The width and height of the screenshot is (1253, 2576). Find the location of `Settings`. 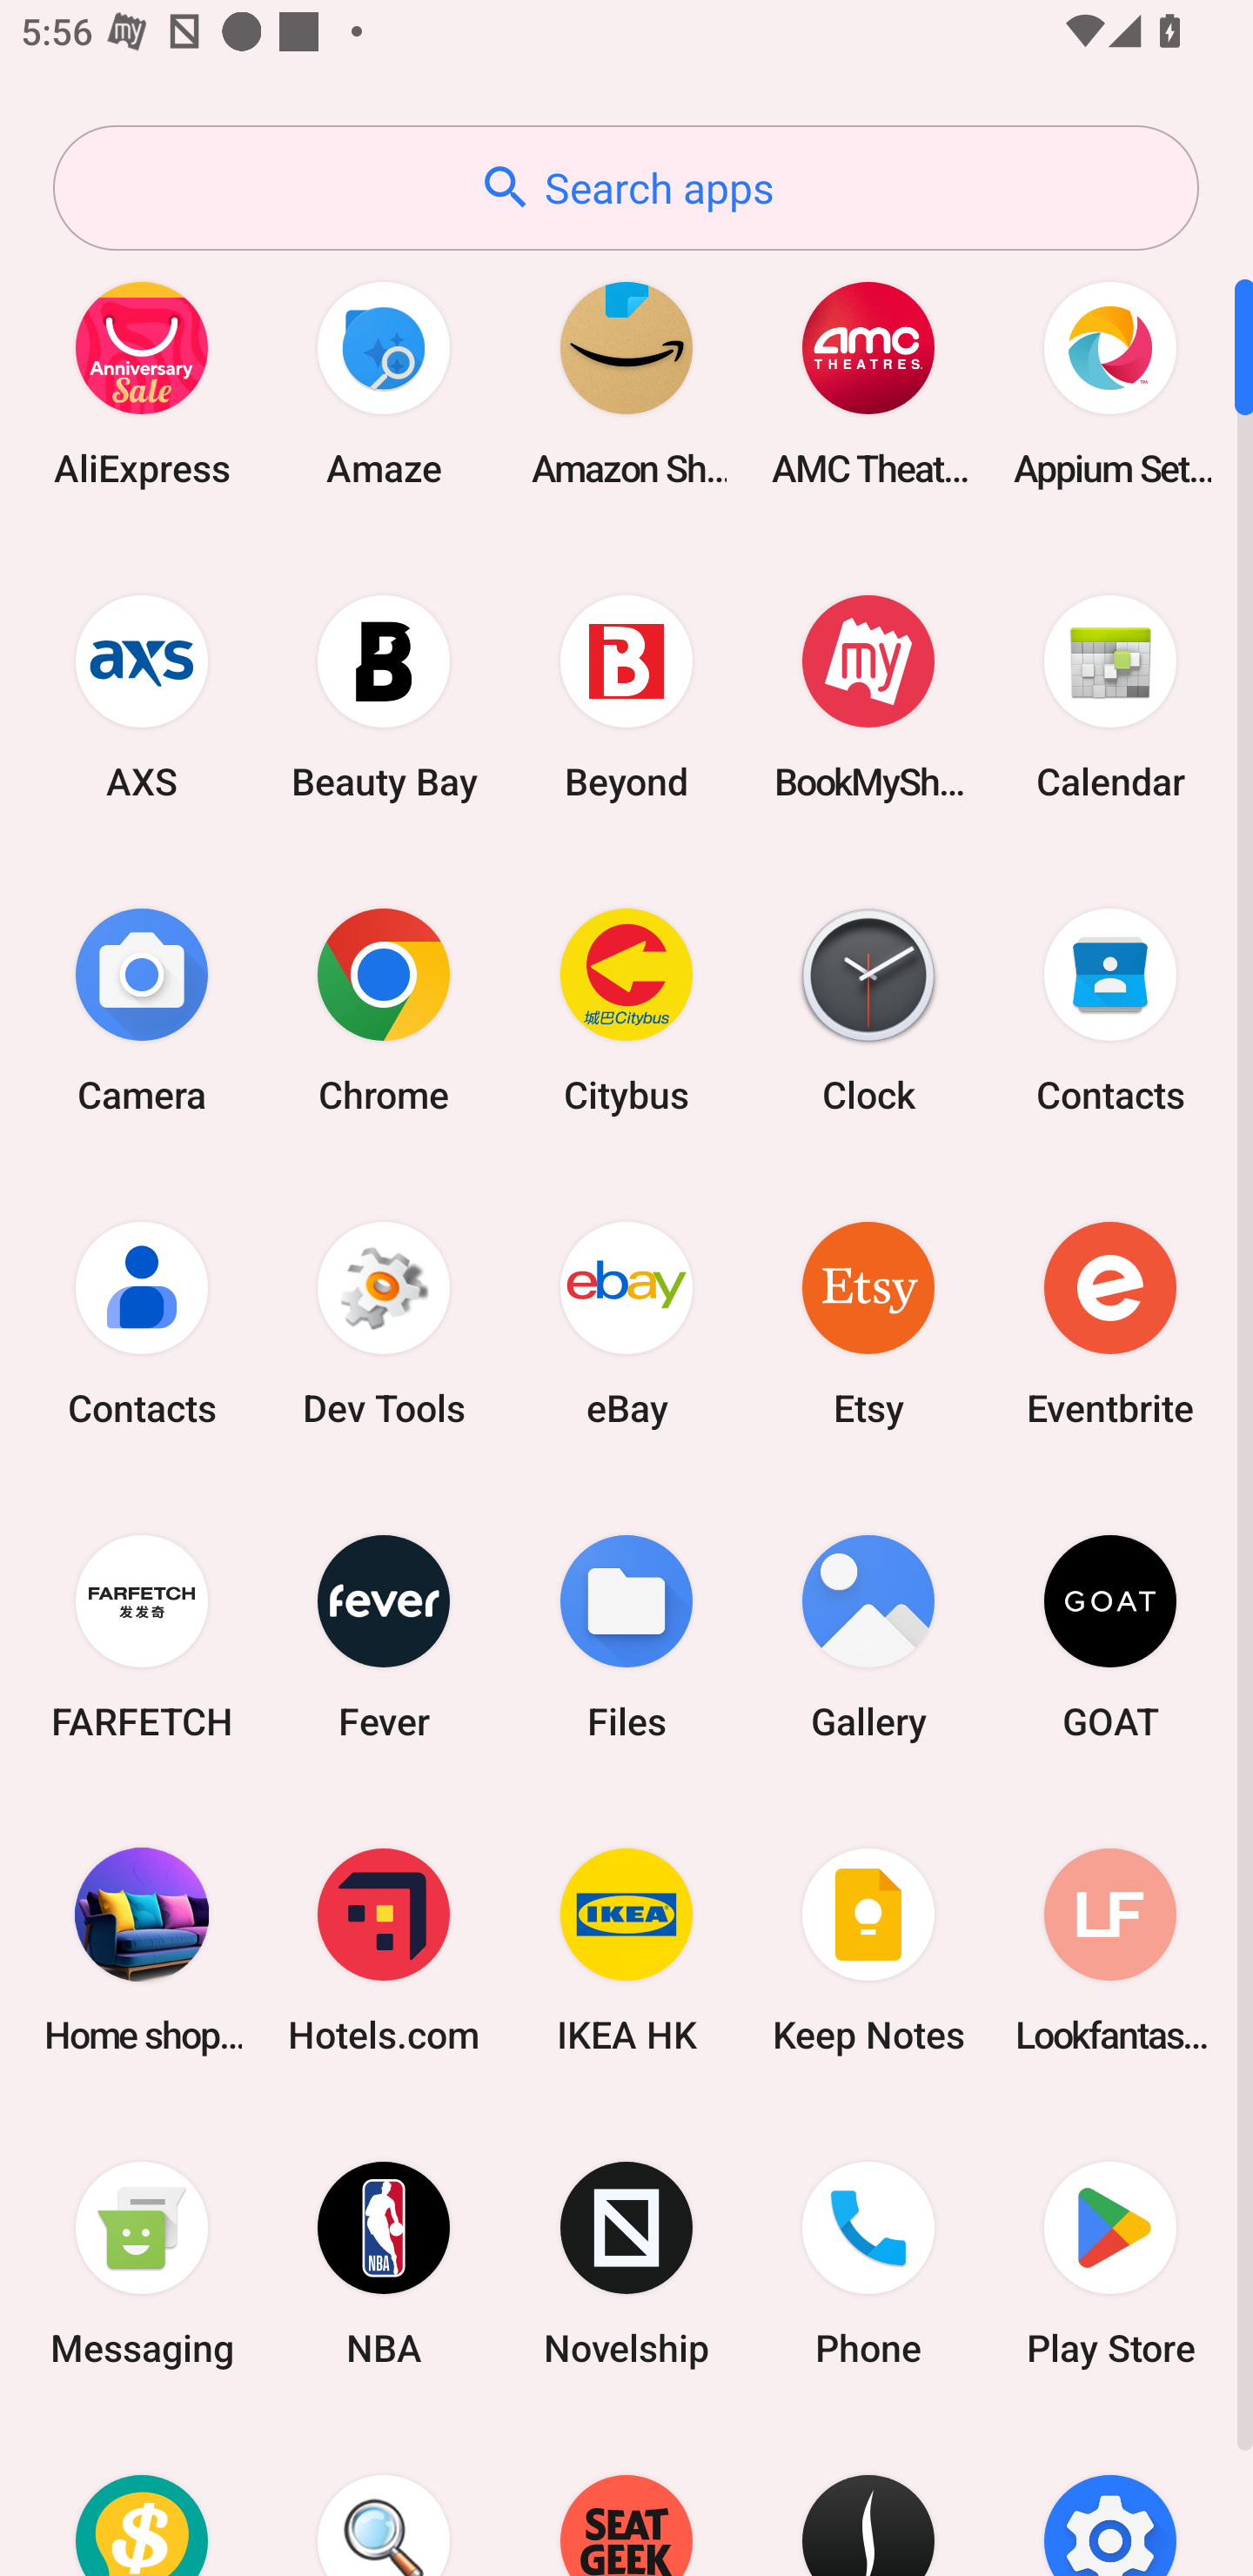

Settings is located at coordinates (1110, 2499).